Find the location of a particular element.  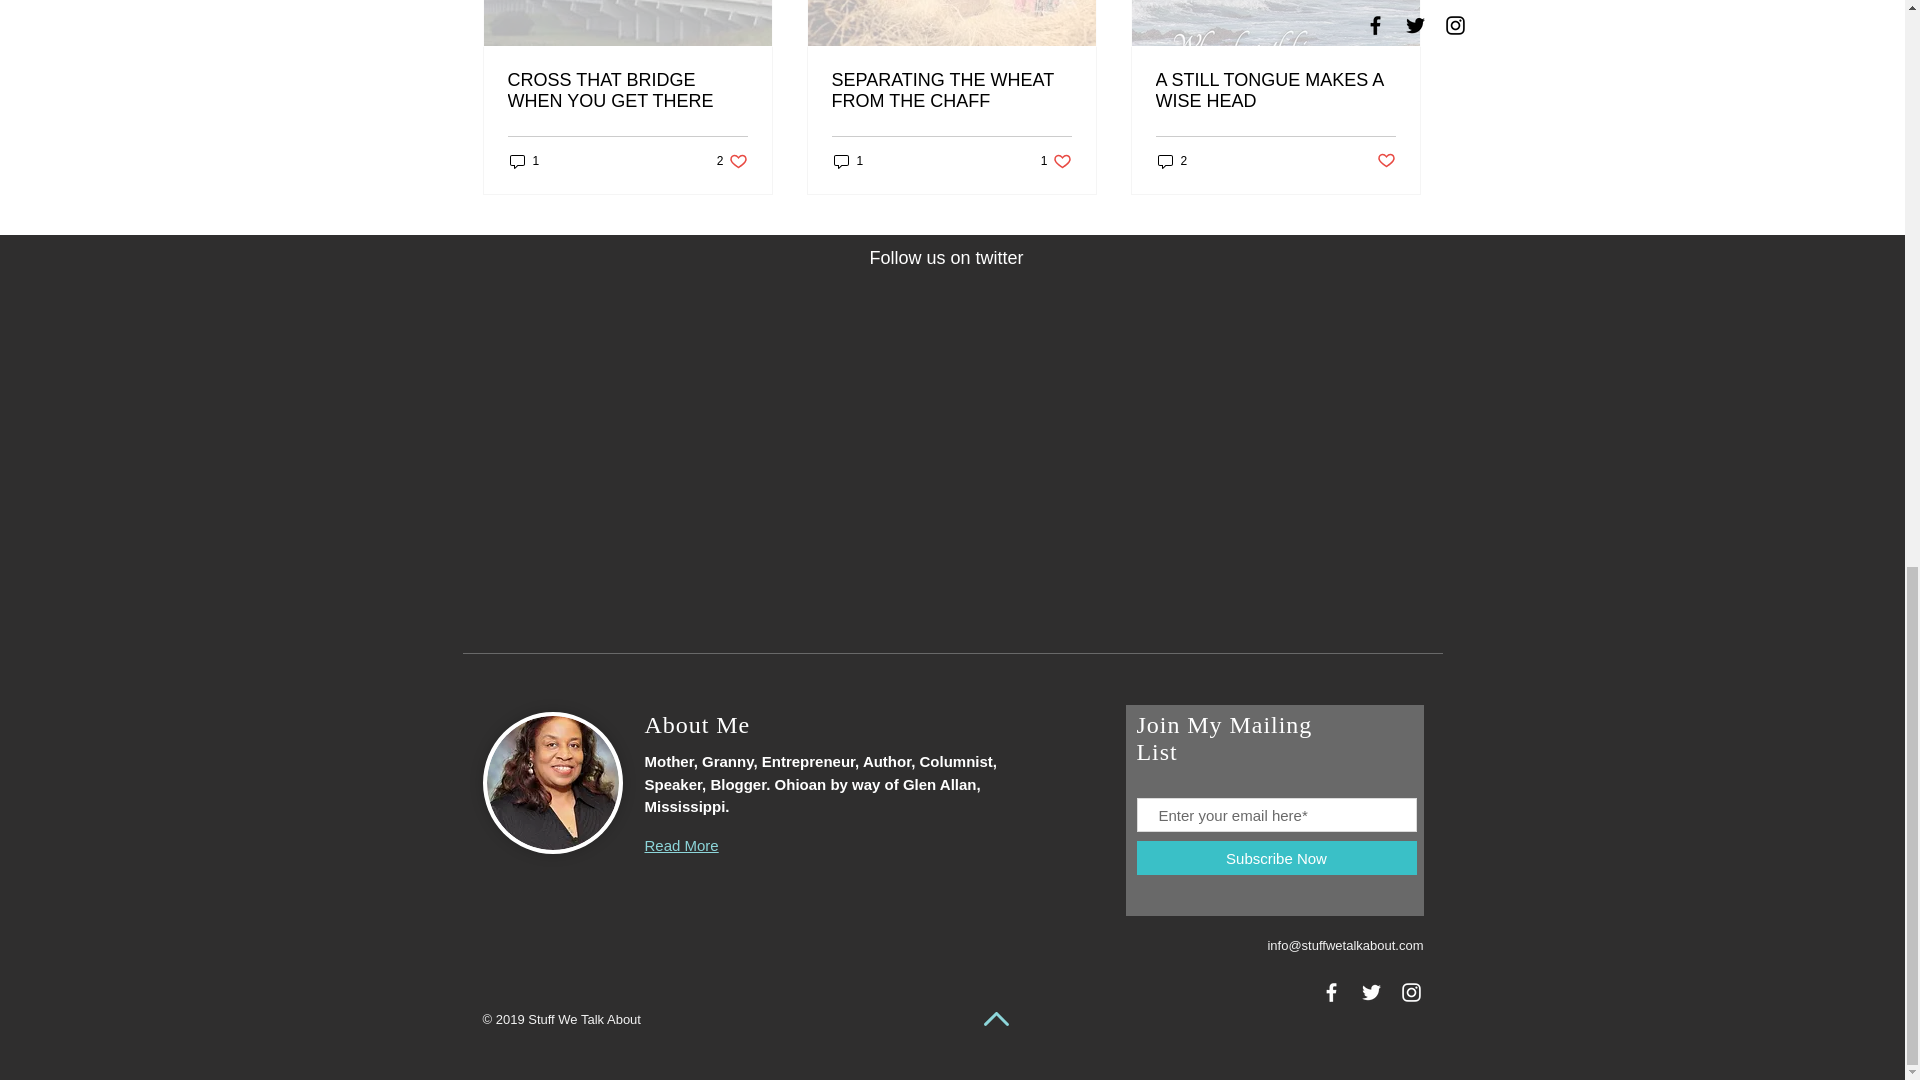

1 is located at coordinates (951, 91).